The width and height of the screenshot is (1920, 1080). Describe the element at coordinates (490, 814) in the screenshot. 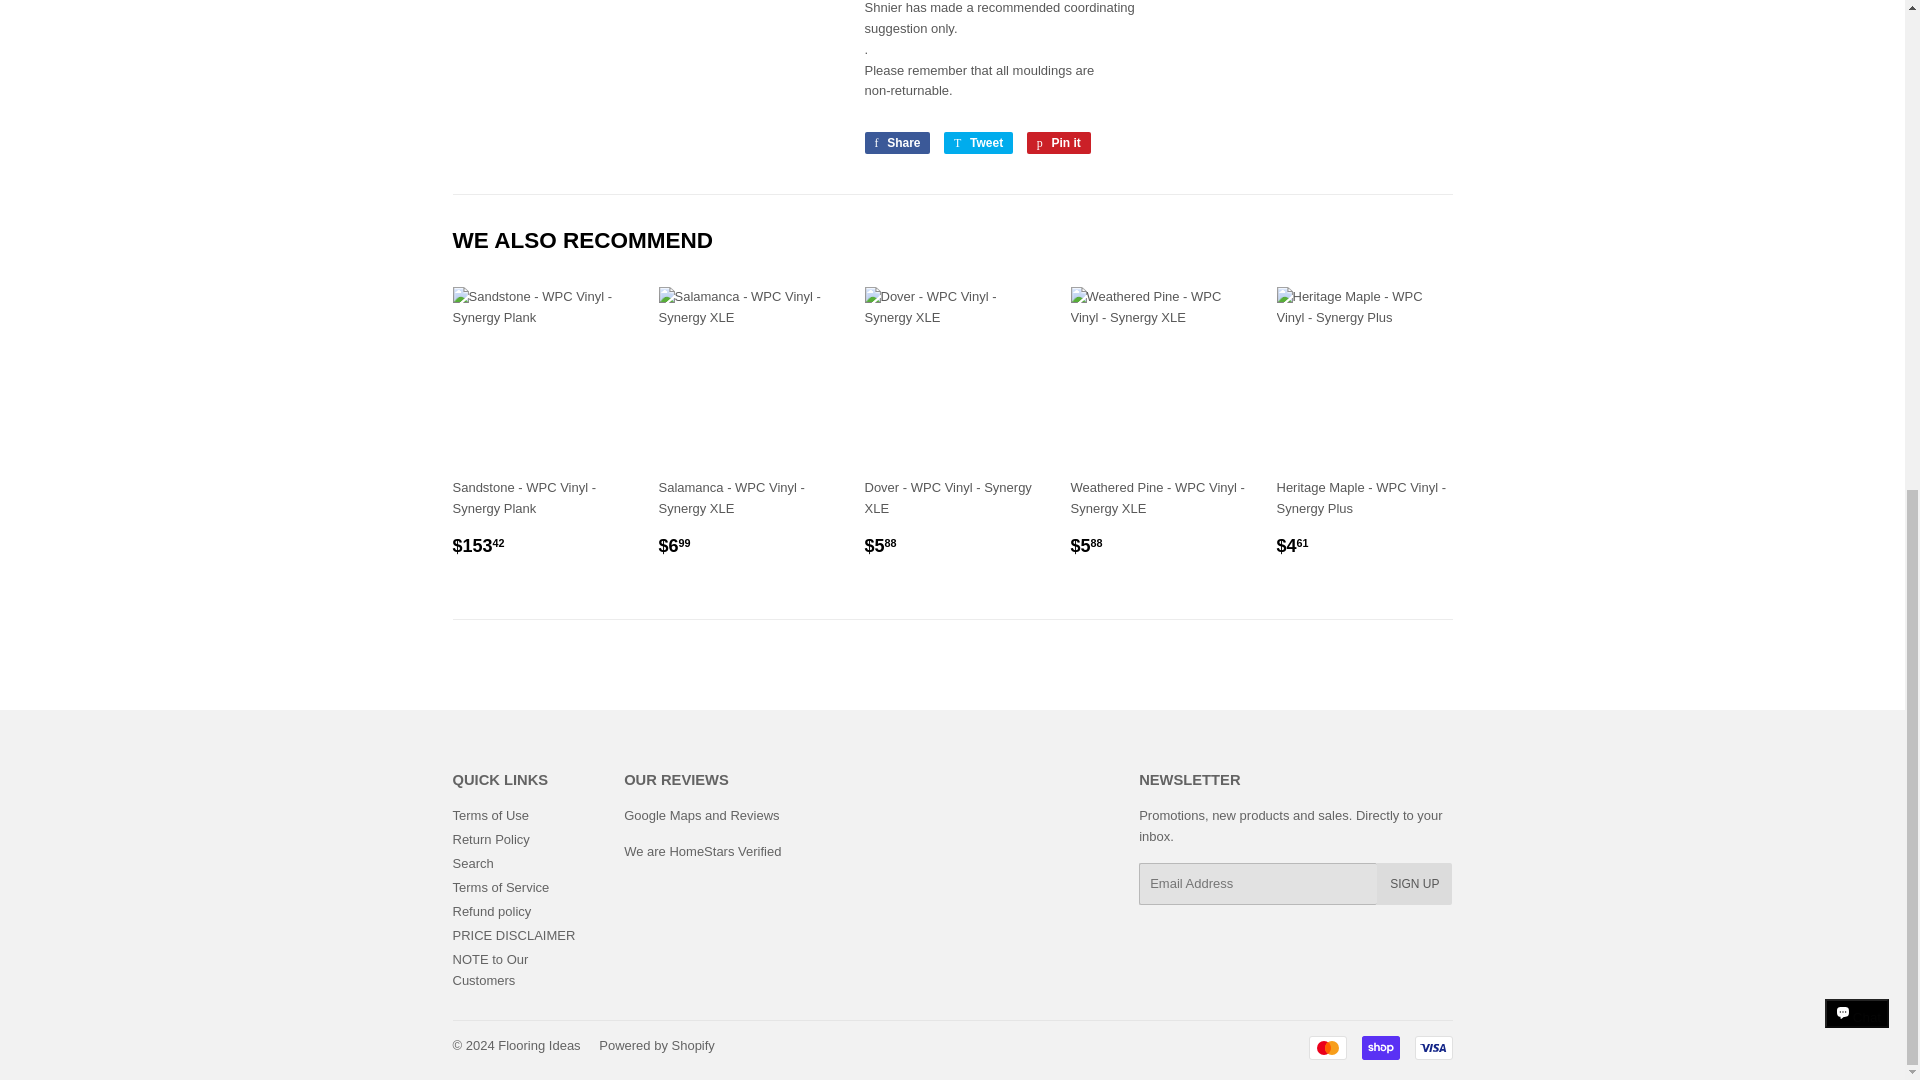

I see `Return Policy` at that location.